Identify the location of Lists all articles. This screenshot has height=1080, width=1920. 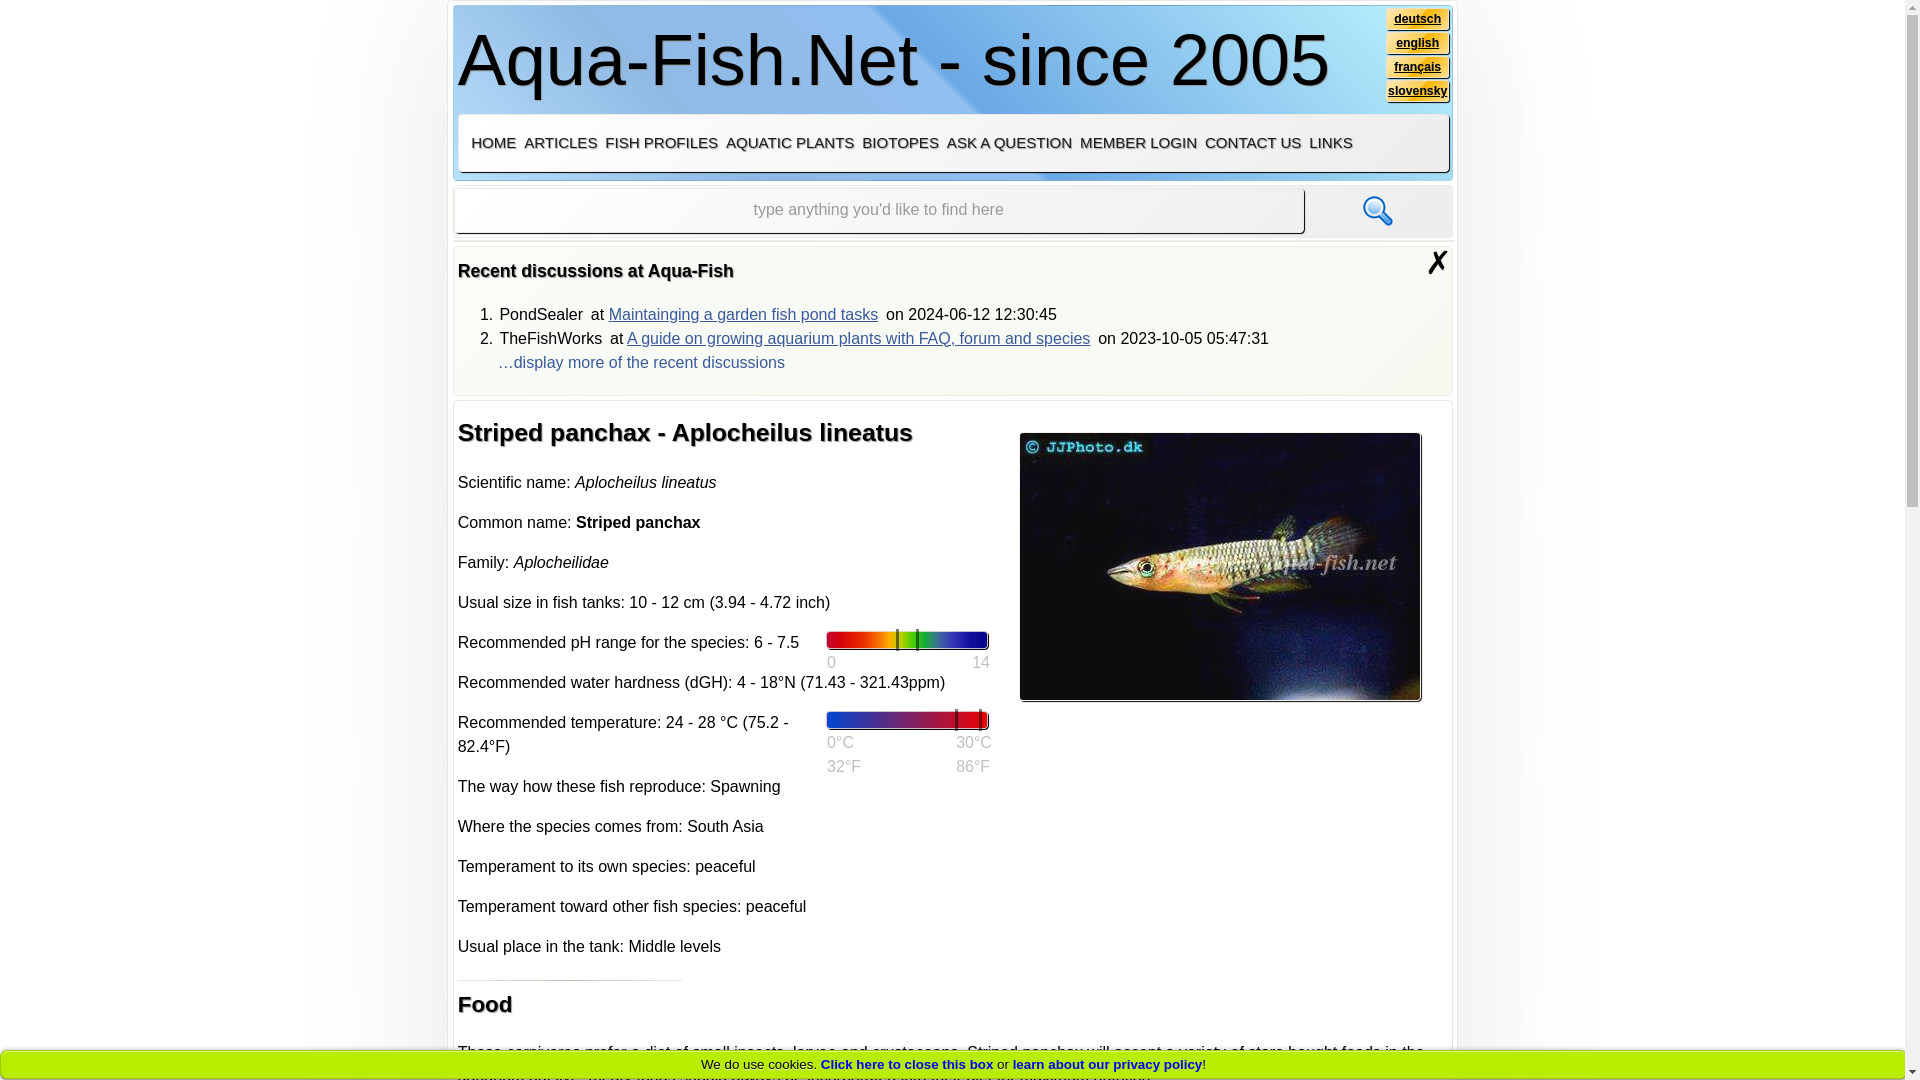
(560, 142).